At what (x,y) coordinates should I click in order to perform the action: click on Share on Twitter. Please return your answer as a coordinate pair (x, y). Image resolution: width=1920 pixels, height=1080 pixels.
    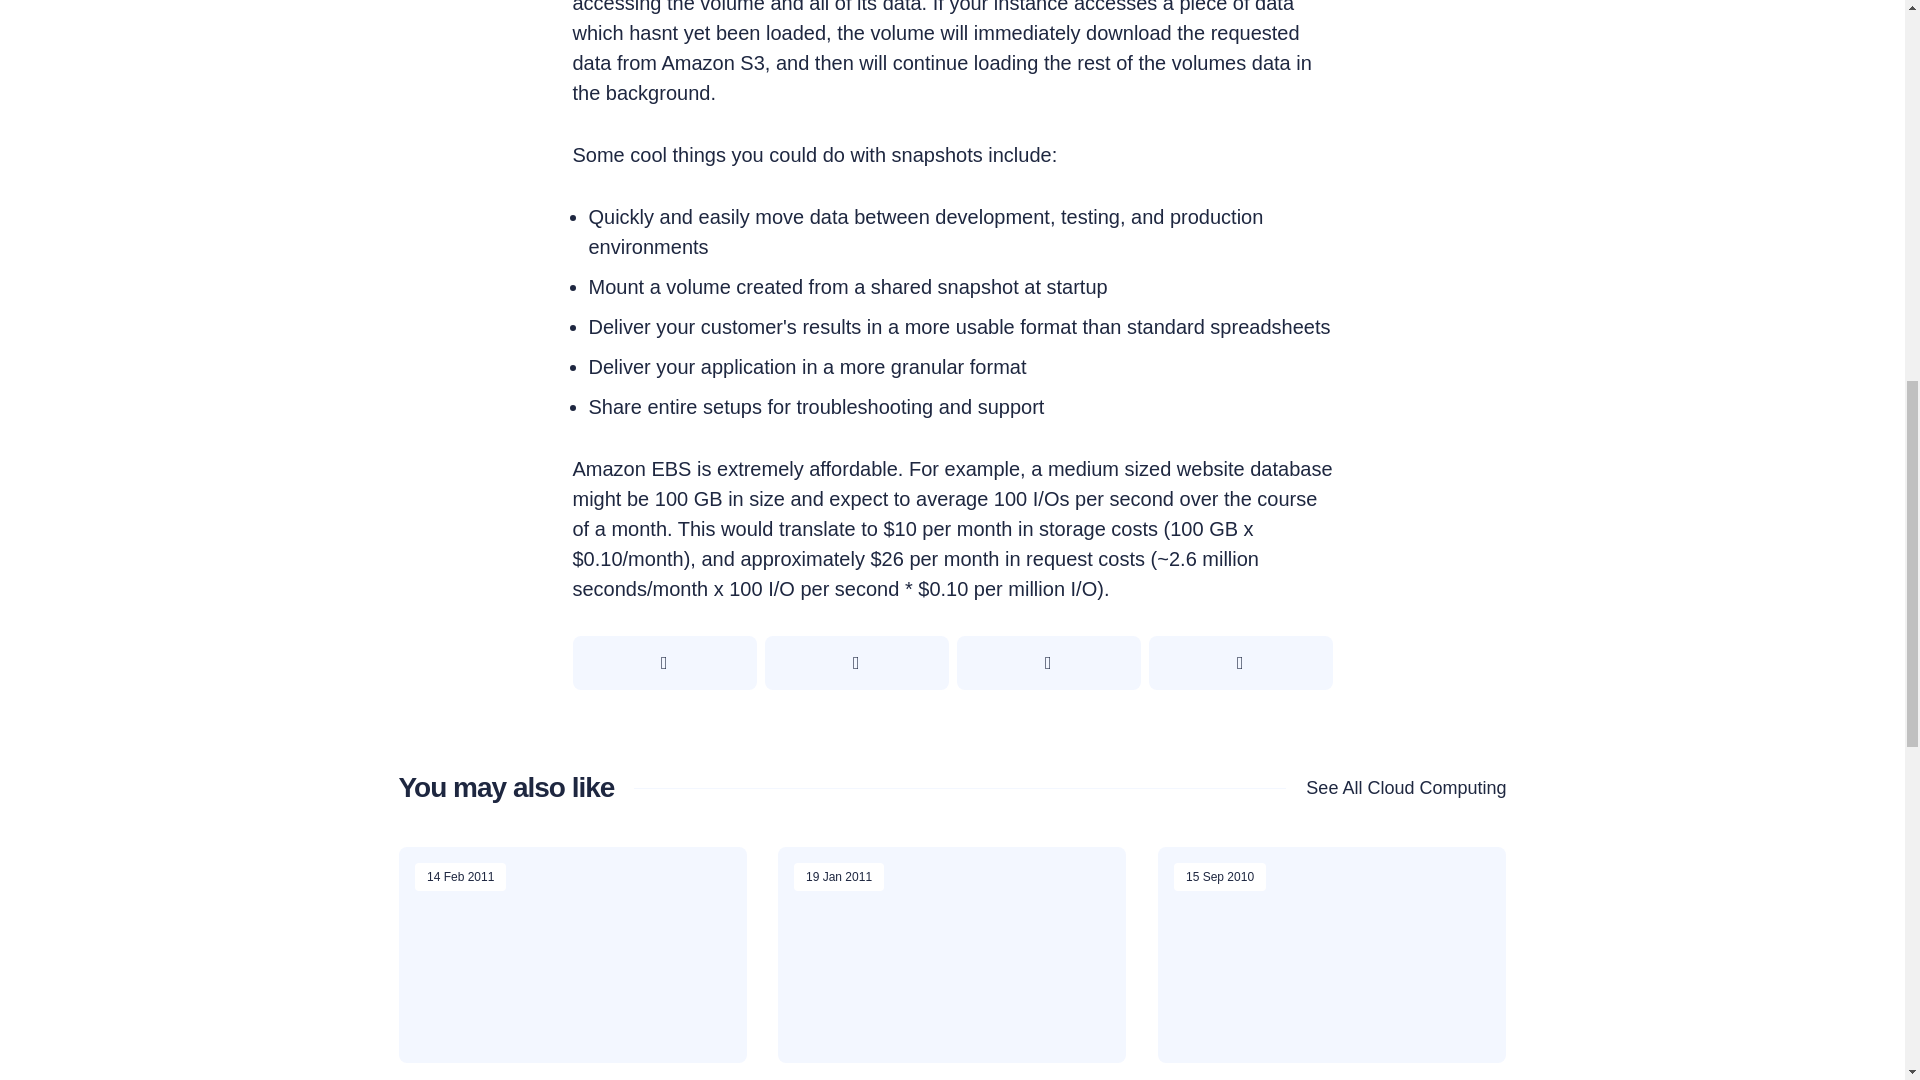
    Looking at the image, I should click on (664, 663).